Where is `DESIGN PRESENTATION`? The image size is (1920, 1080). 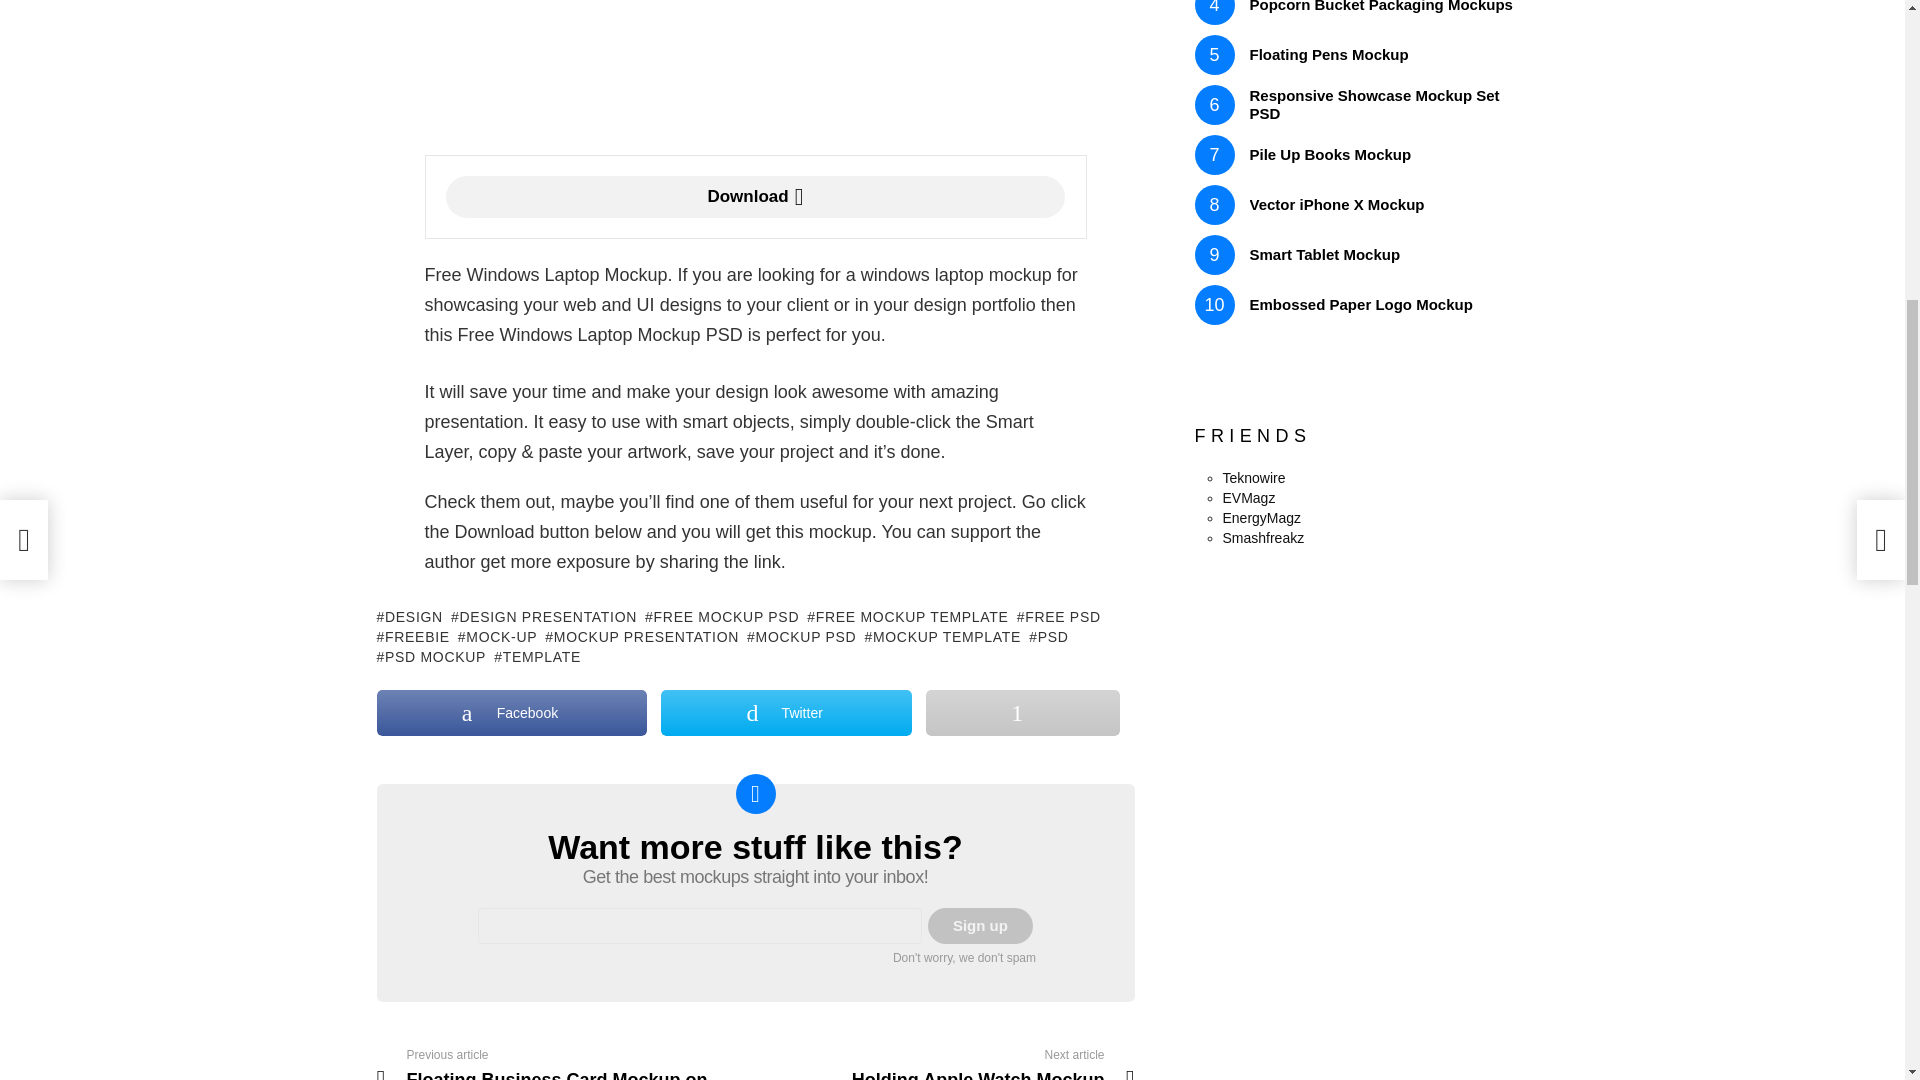
DESIGN PRESENTATION is located at coordinates (544, 616).